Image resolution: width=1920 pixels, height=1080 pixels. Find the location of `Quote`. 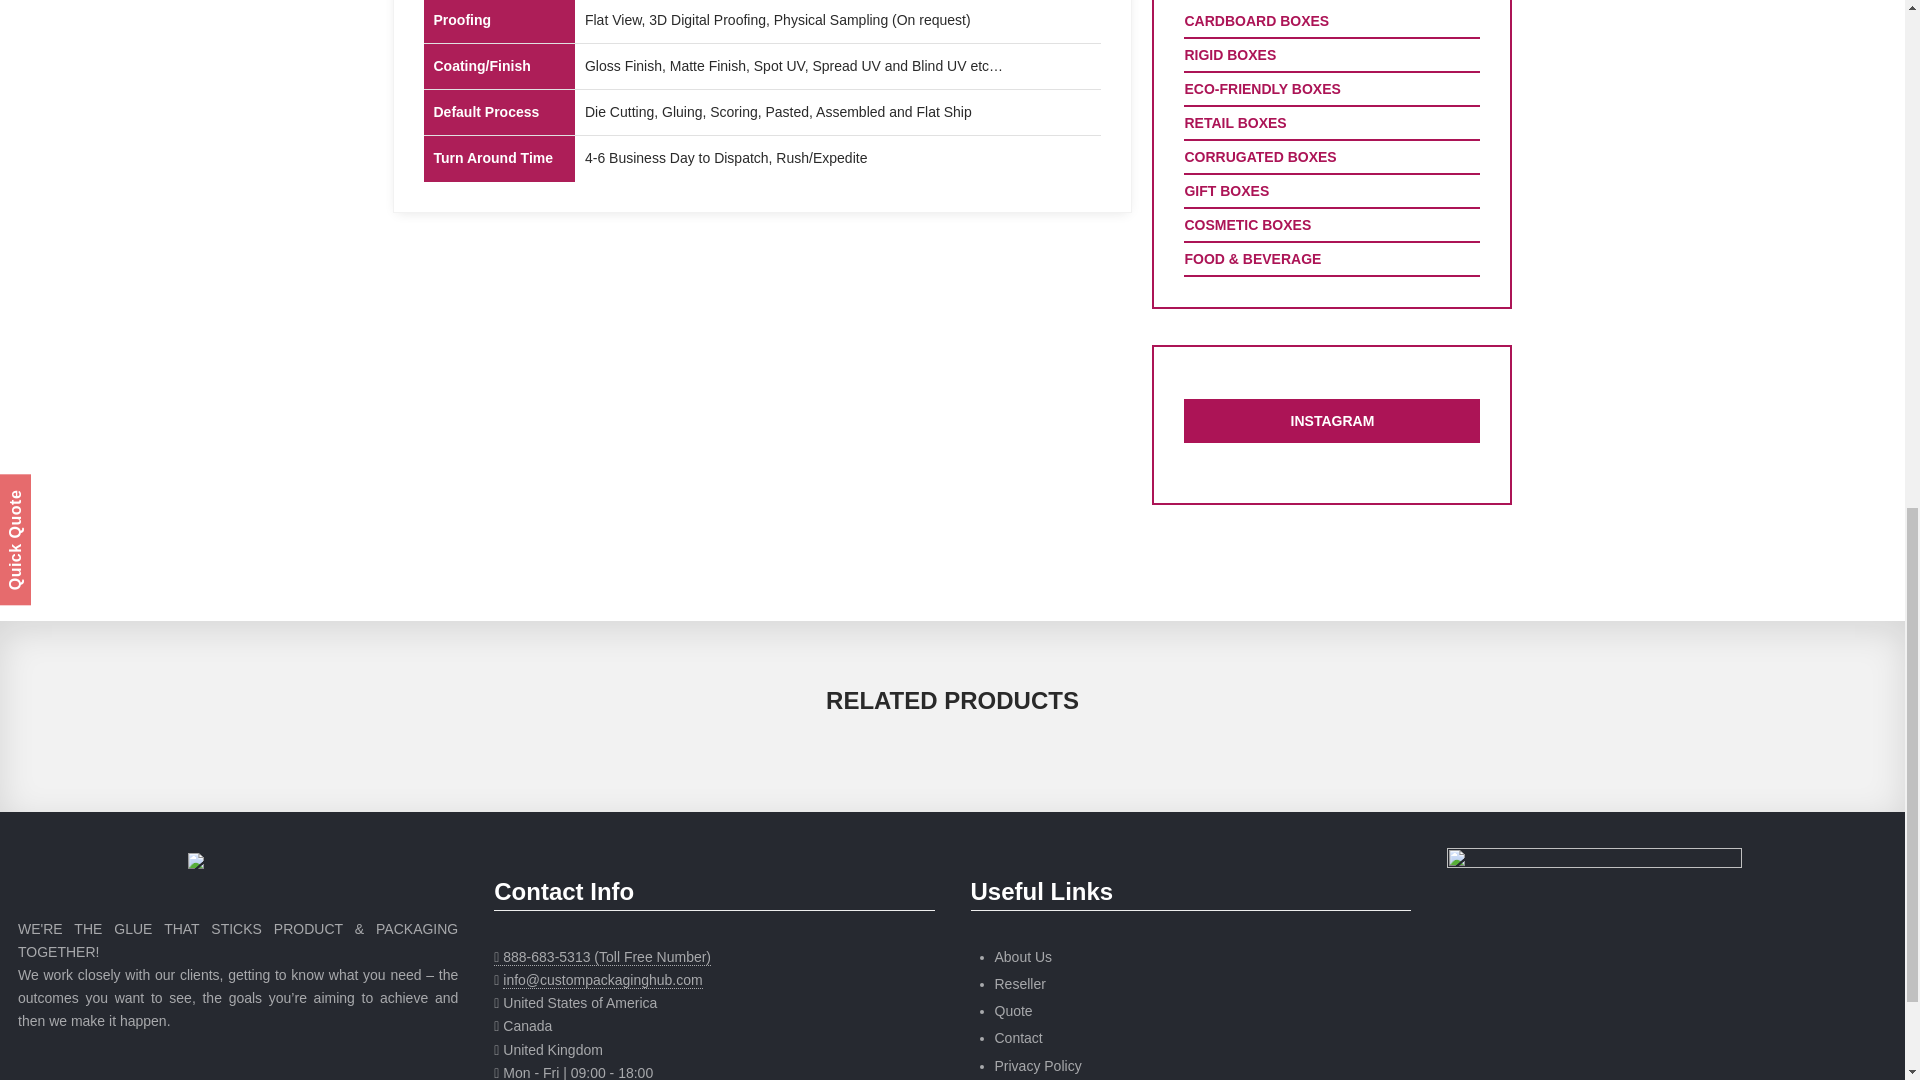

Quote is located at coordinates (1013, 1011).